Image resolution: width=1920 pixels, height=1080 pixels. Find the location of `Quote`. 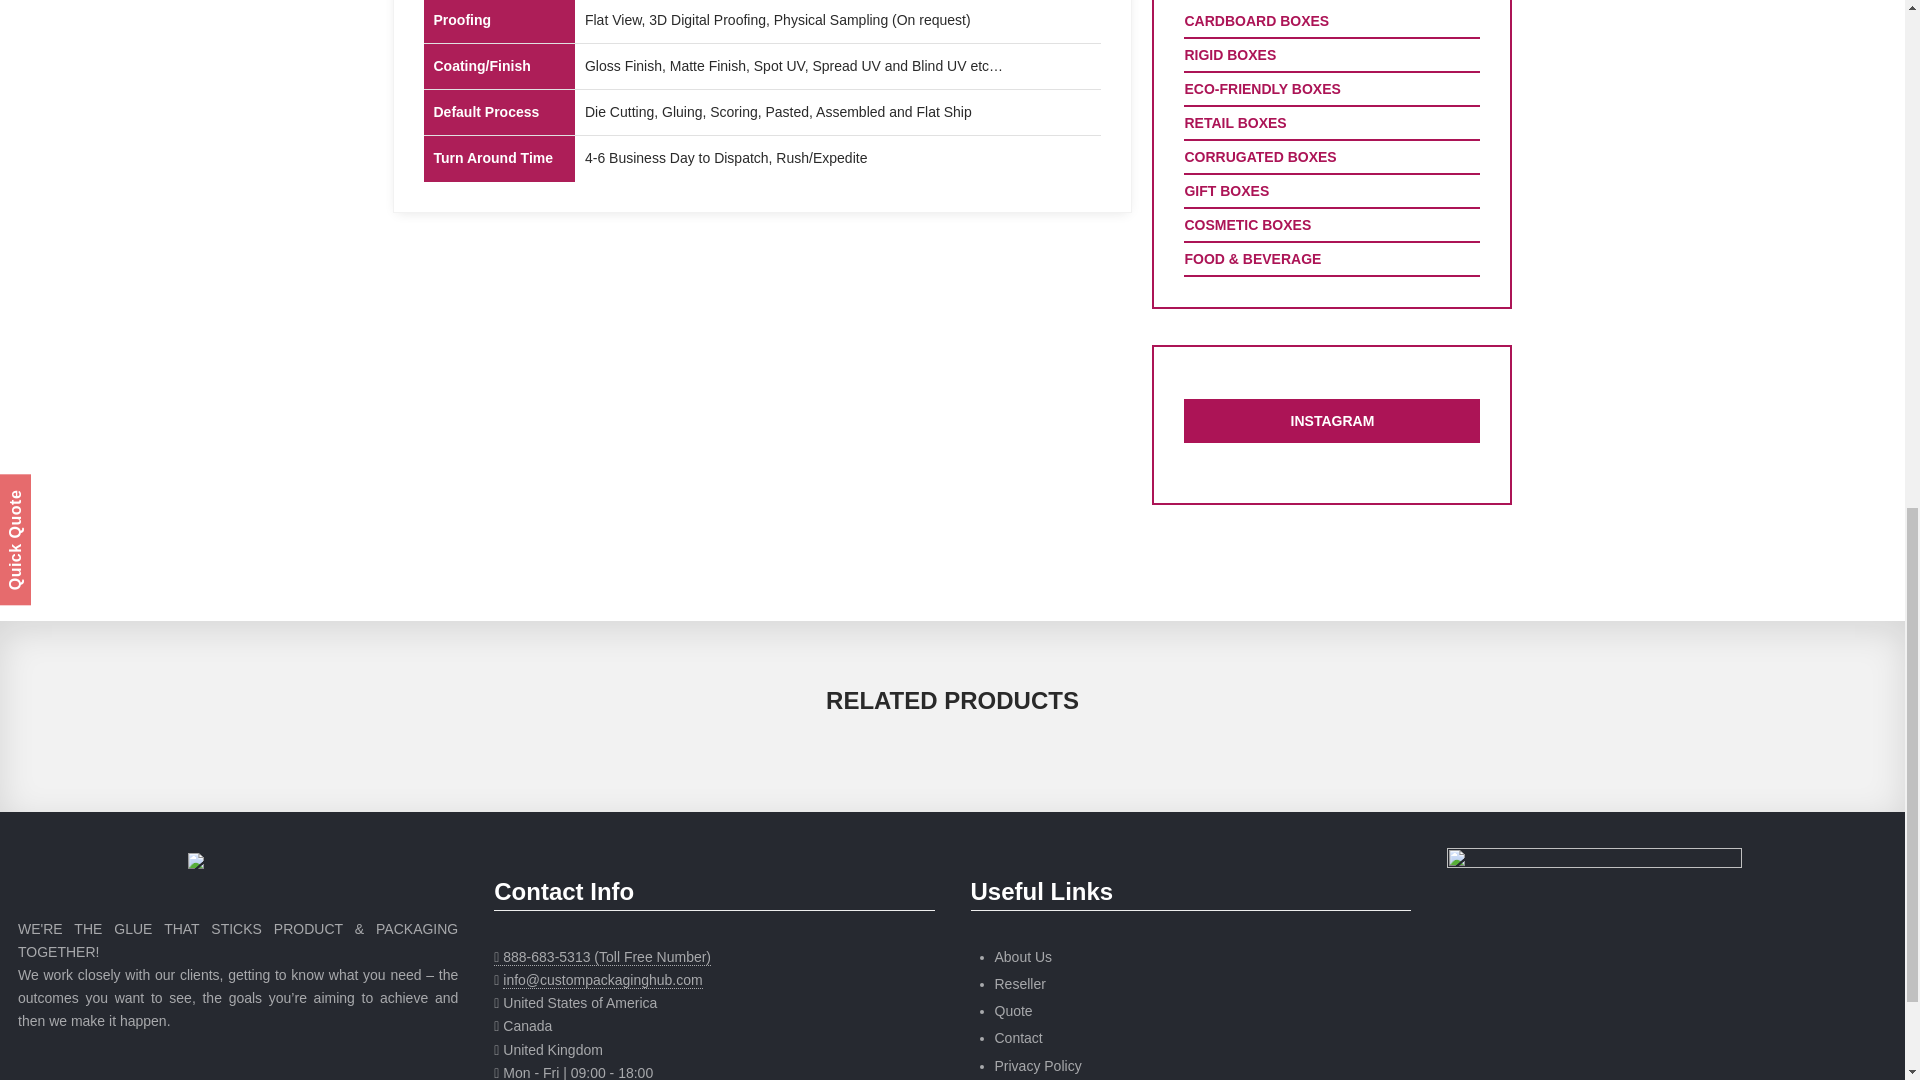

Quote is located at coordinates (1013, 1011).